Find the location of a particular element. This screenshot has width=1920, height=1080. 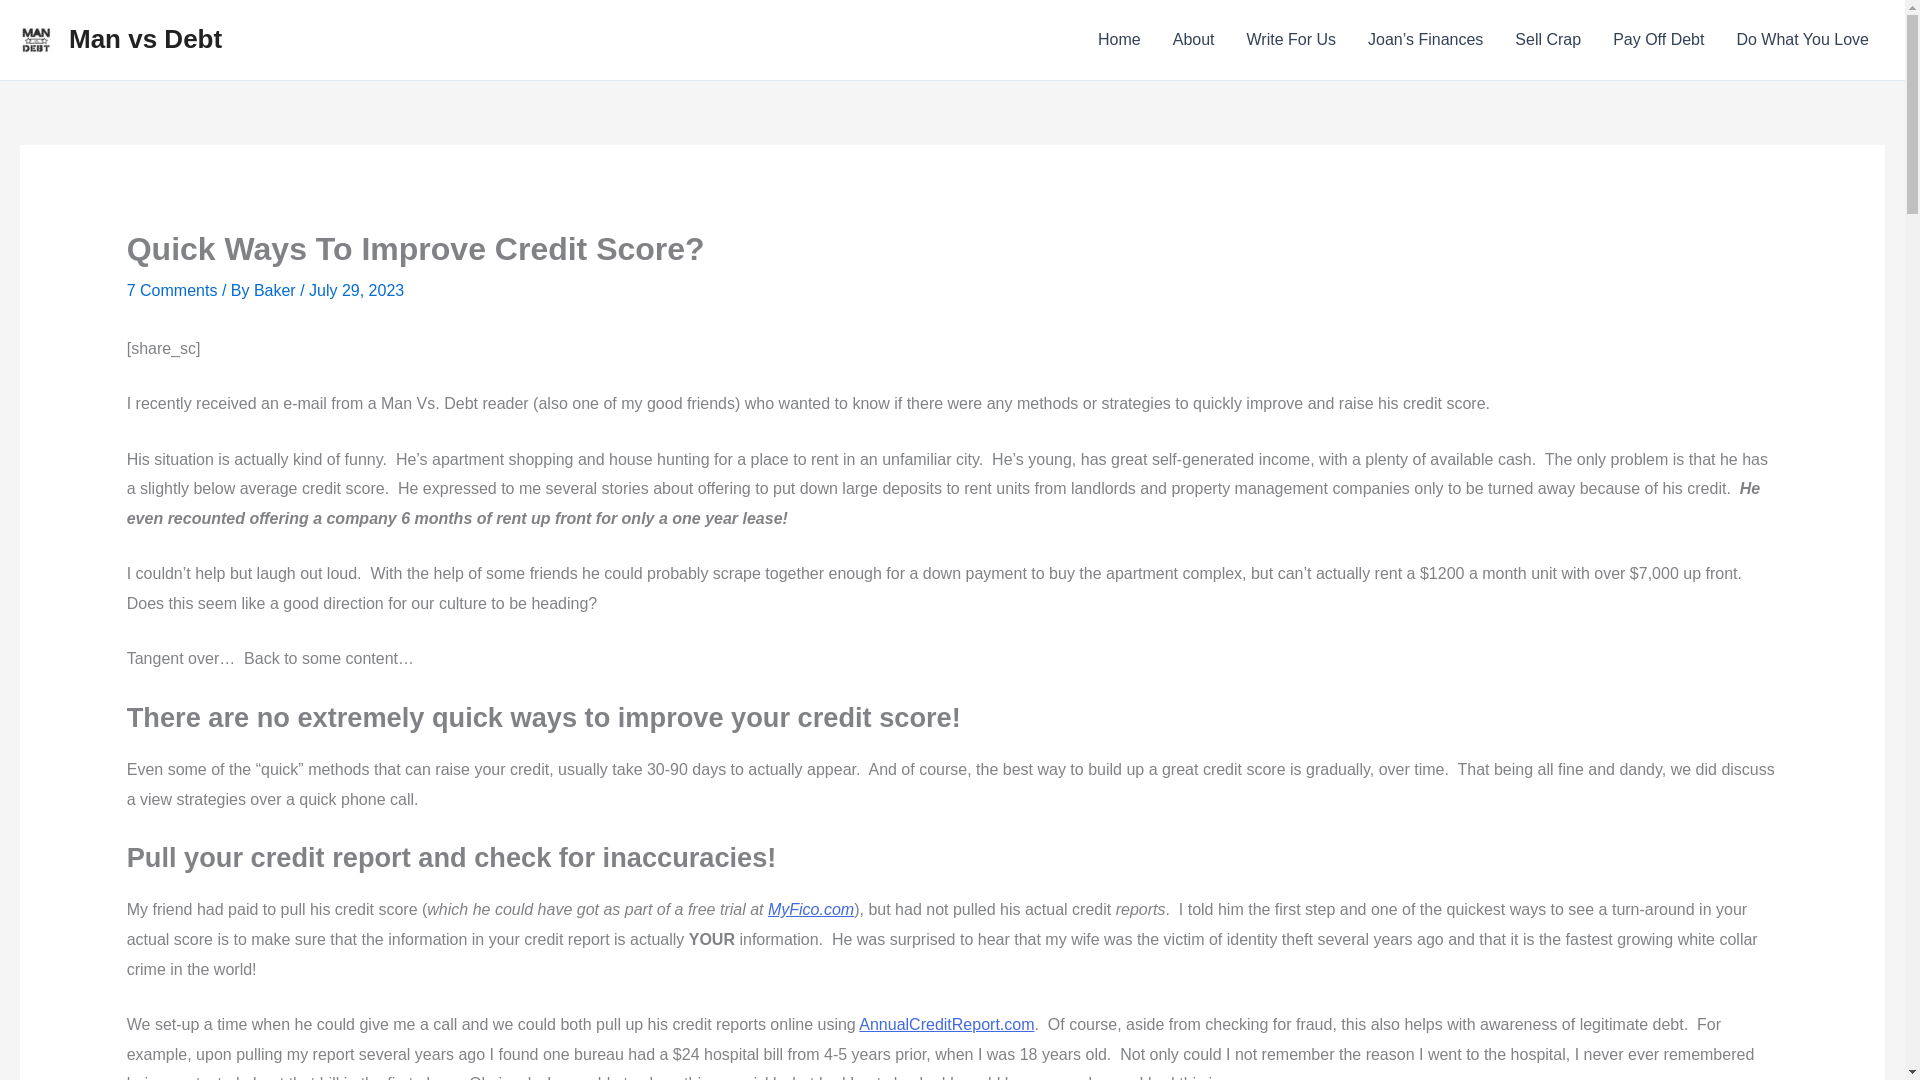

Sell Crap is located at coordinates (1548, 40).